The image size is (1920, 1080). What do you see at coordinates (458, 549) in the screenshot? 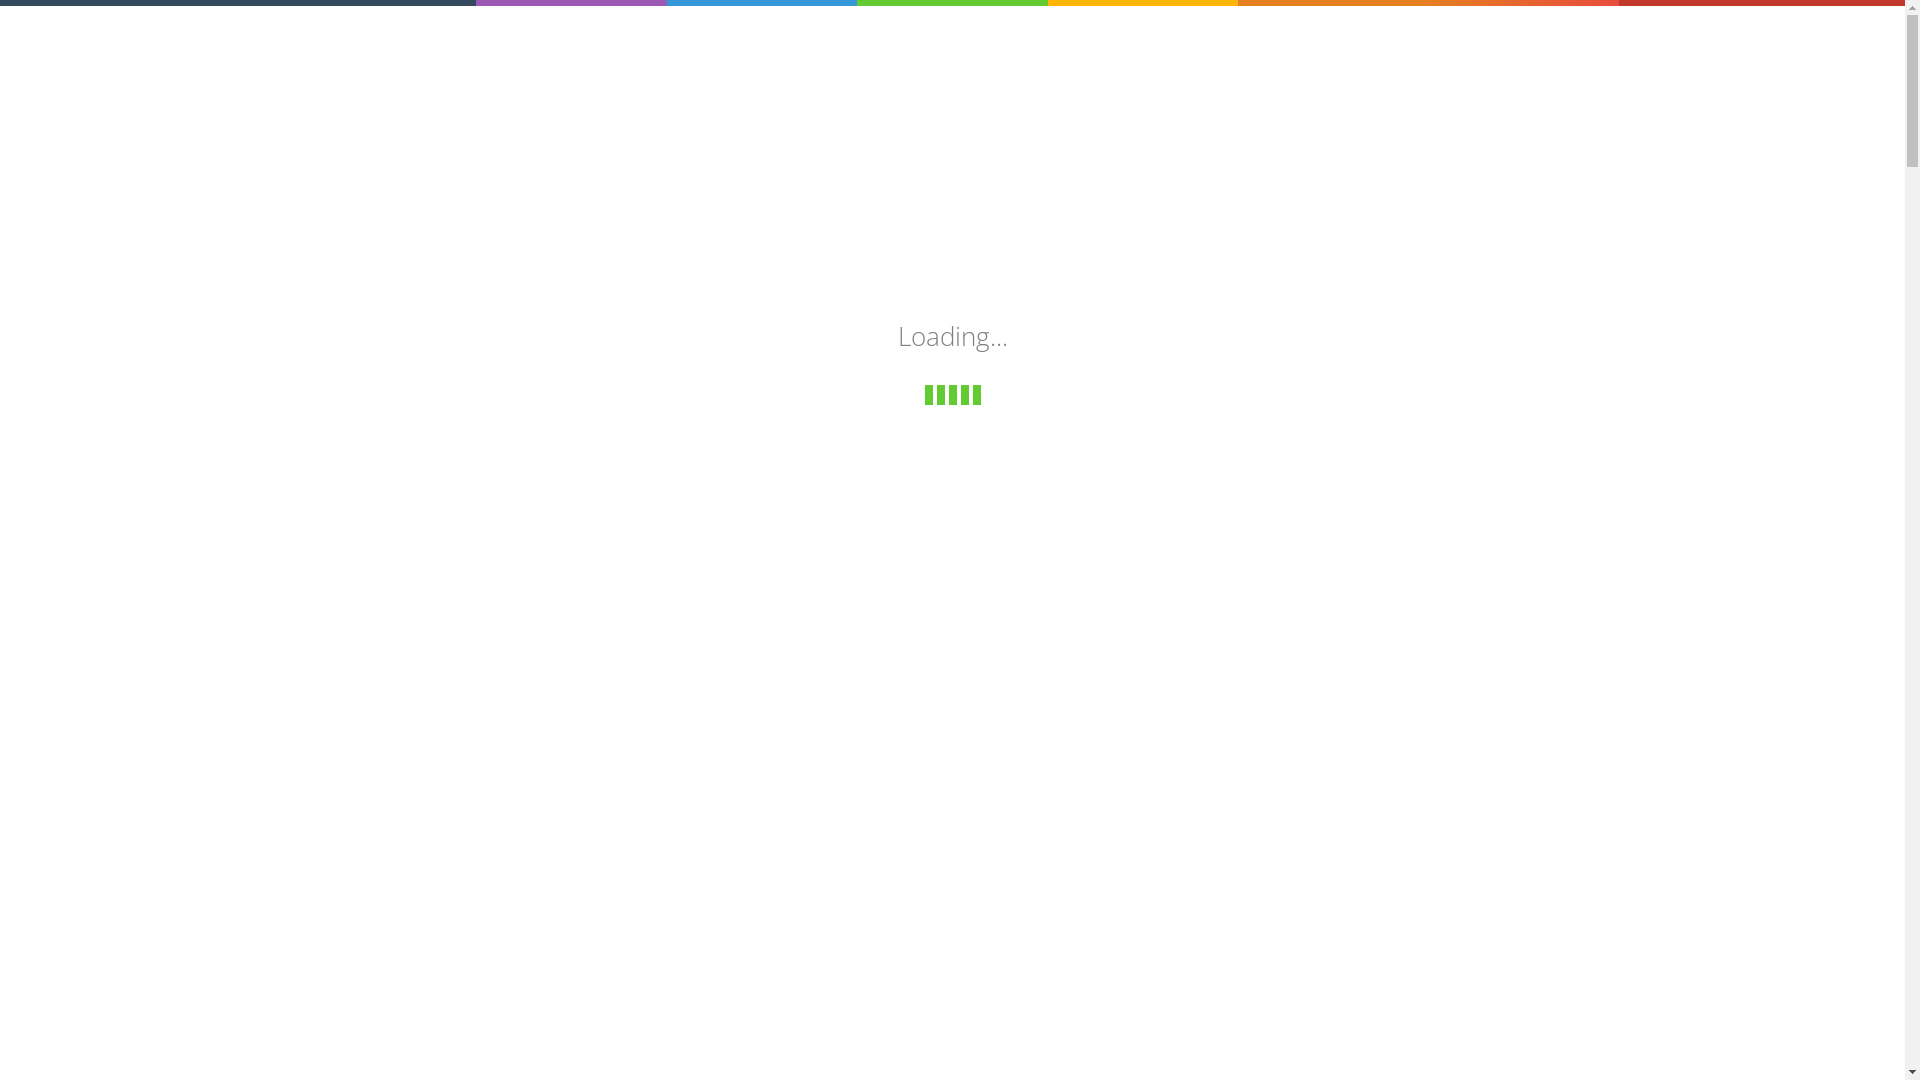
I see `Tesla S P90D` at bounding box center [458, 549].